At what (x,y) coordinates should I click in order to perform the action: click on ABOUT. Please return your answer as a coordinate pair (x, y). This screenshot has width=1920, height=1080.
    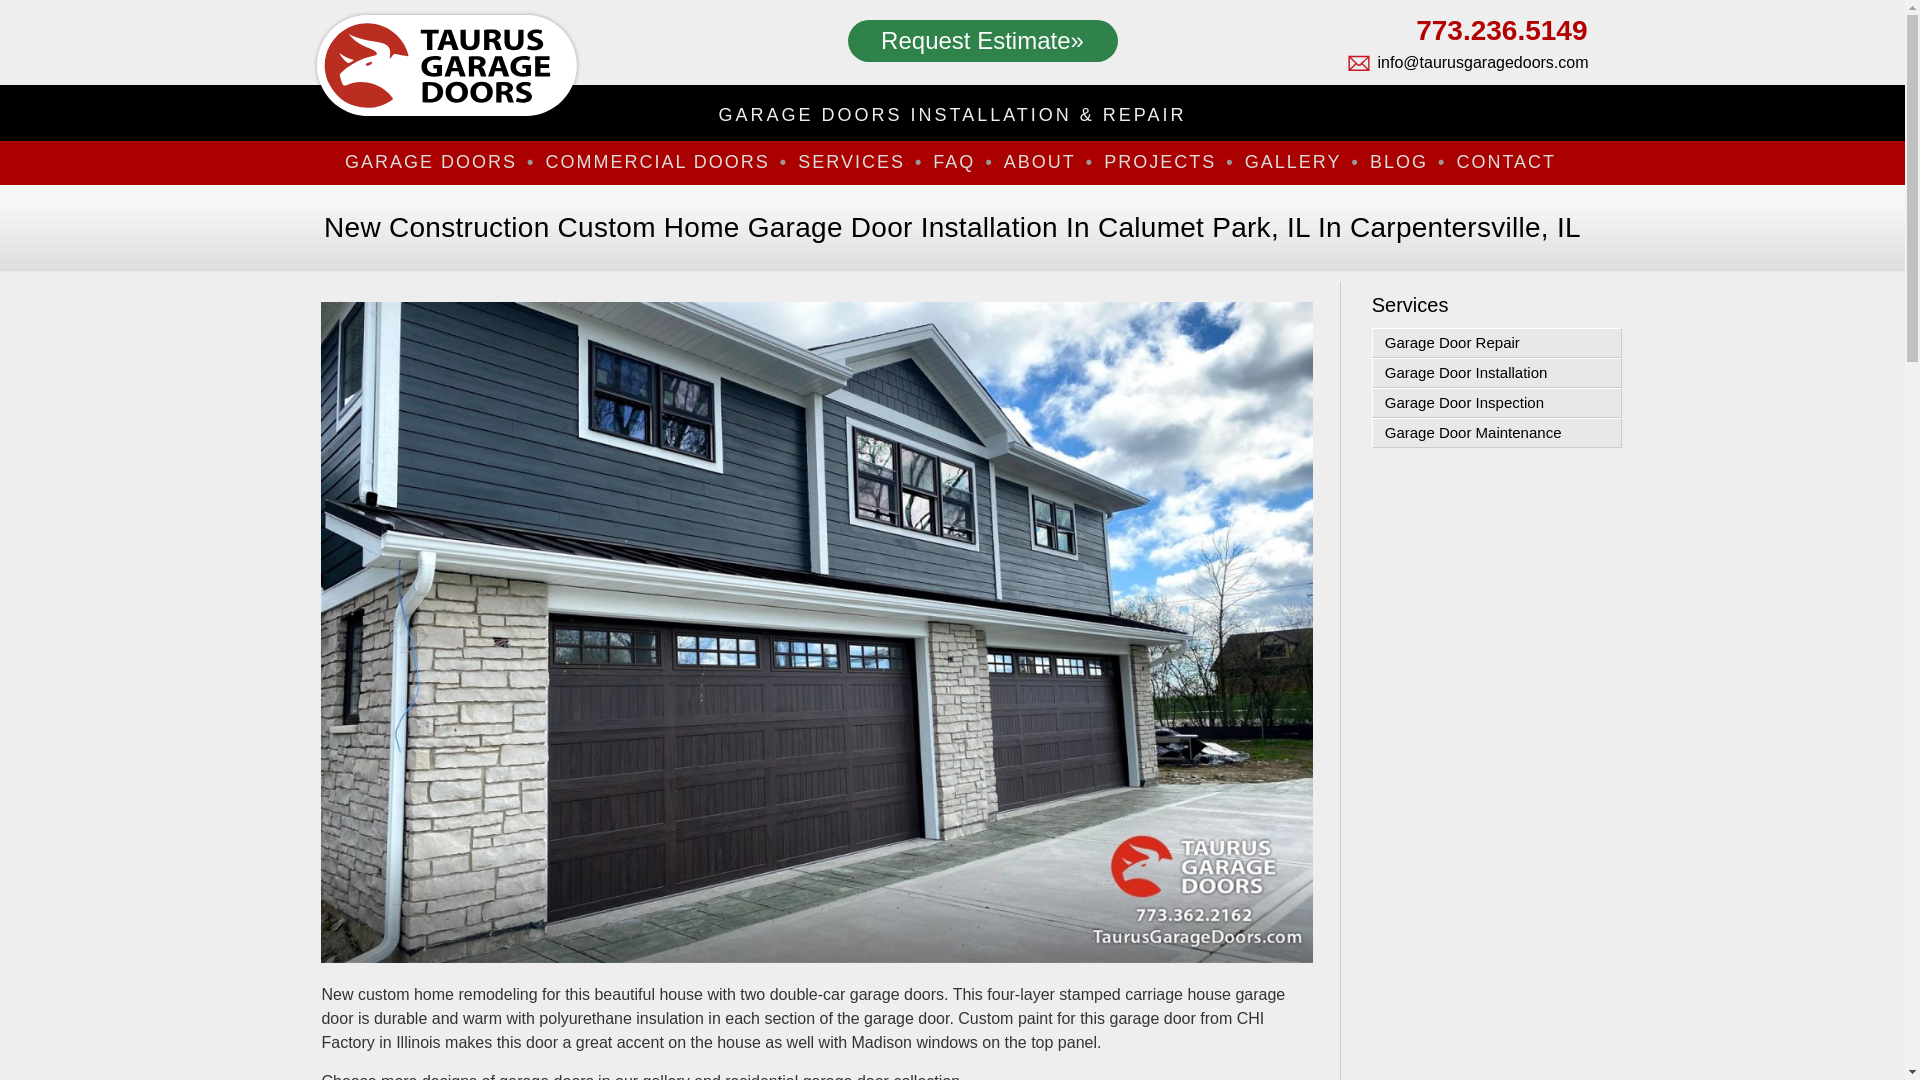
    Looking at the image, I should click on (1046, 162).